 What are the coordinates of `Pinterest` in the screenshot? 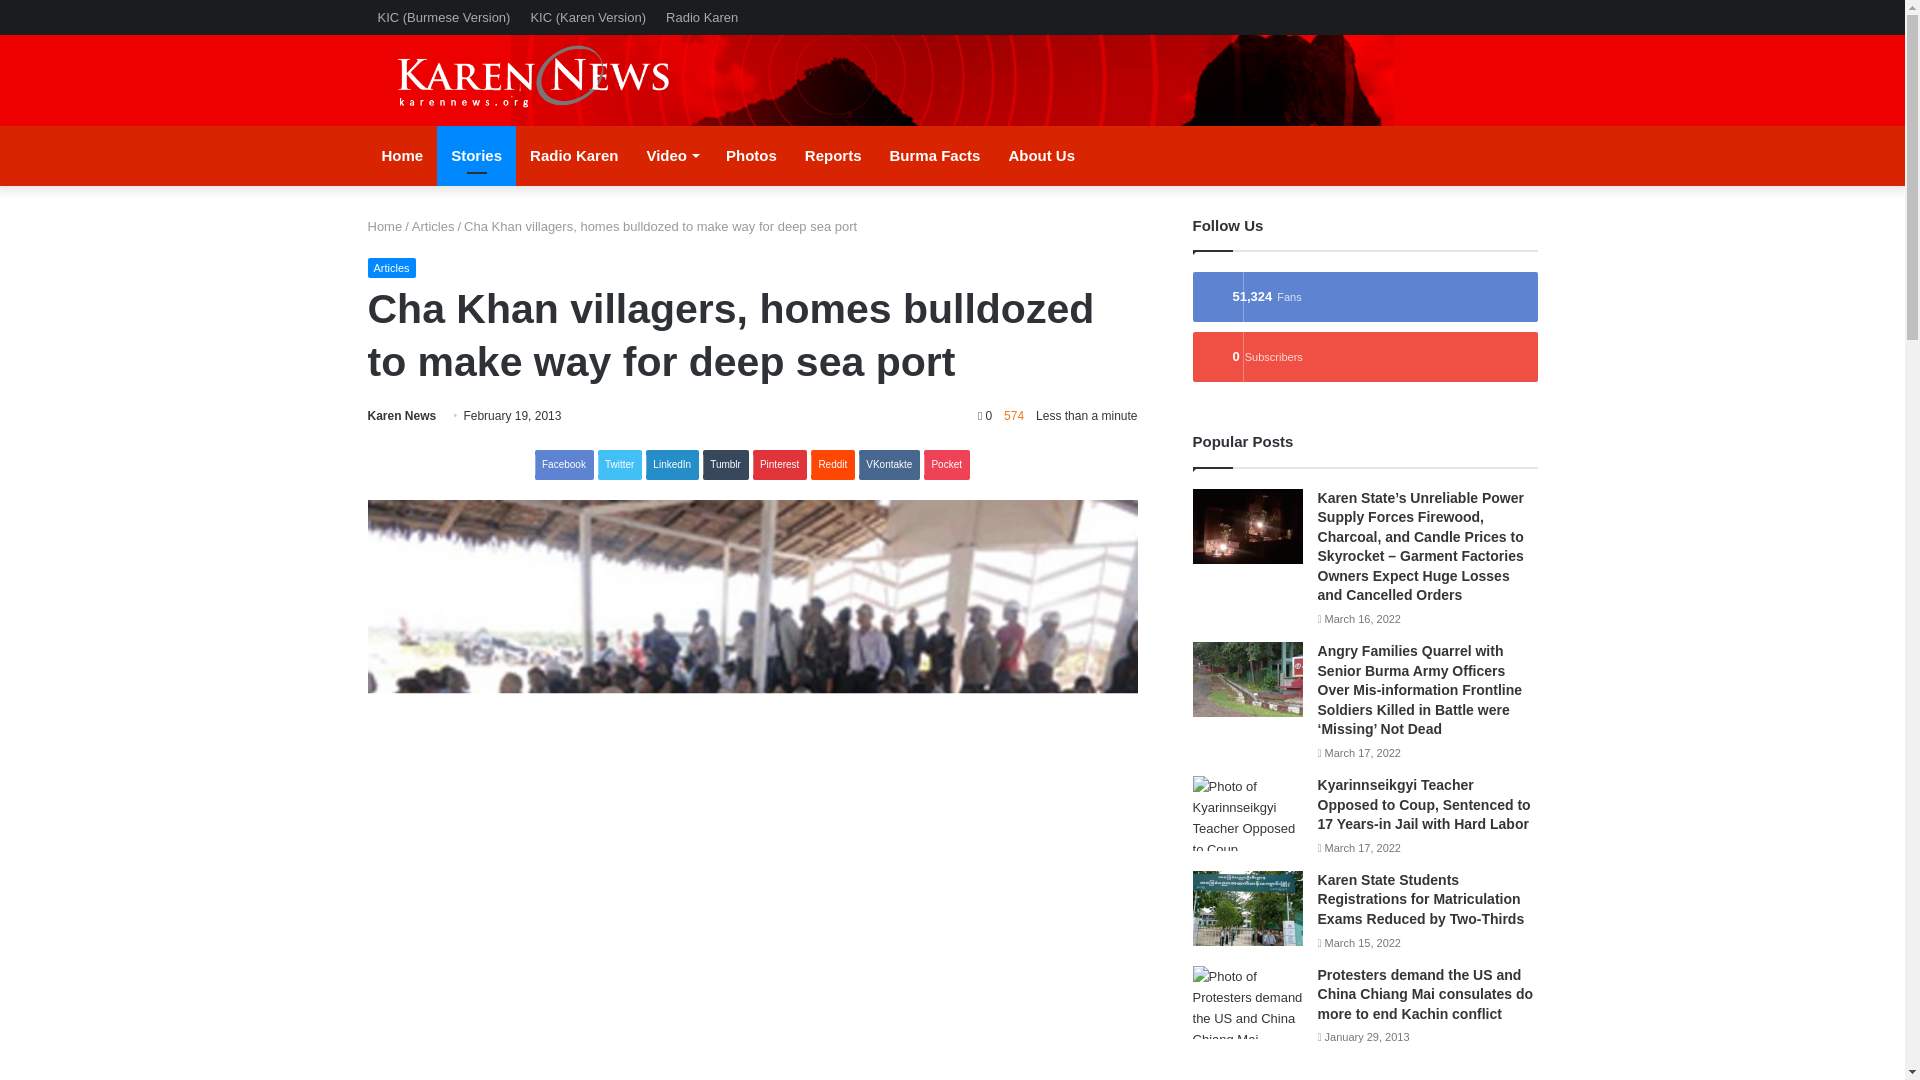 It's located at (779, 464).